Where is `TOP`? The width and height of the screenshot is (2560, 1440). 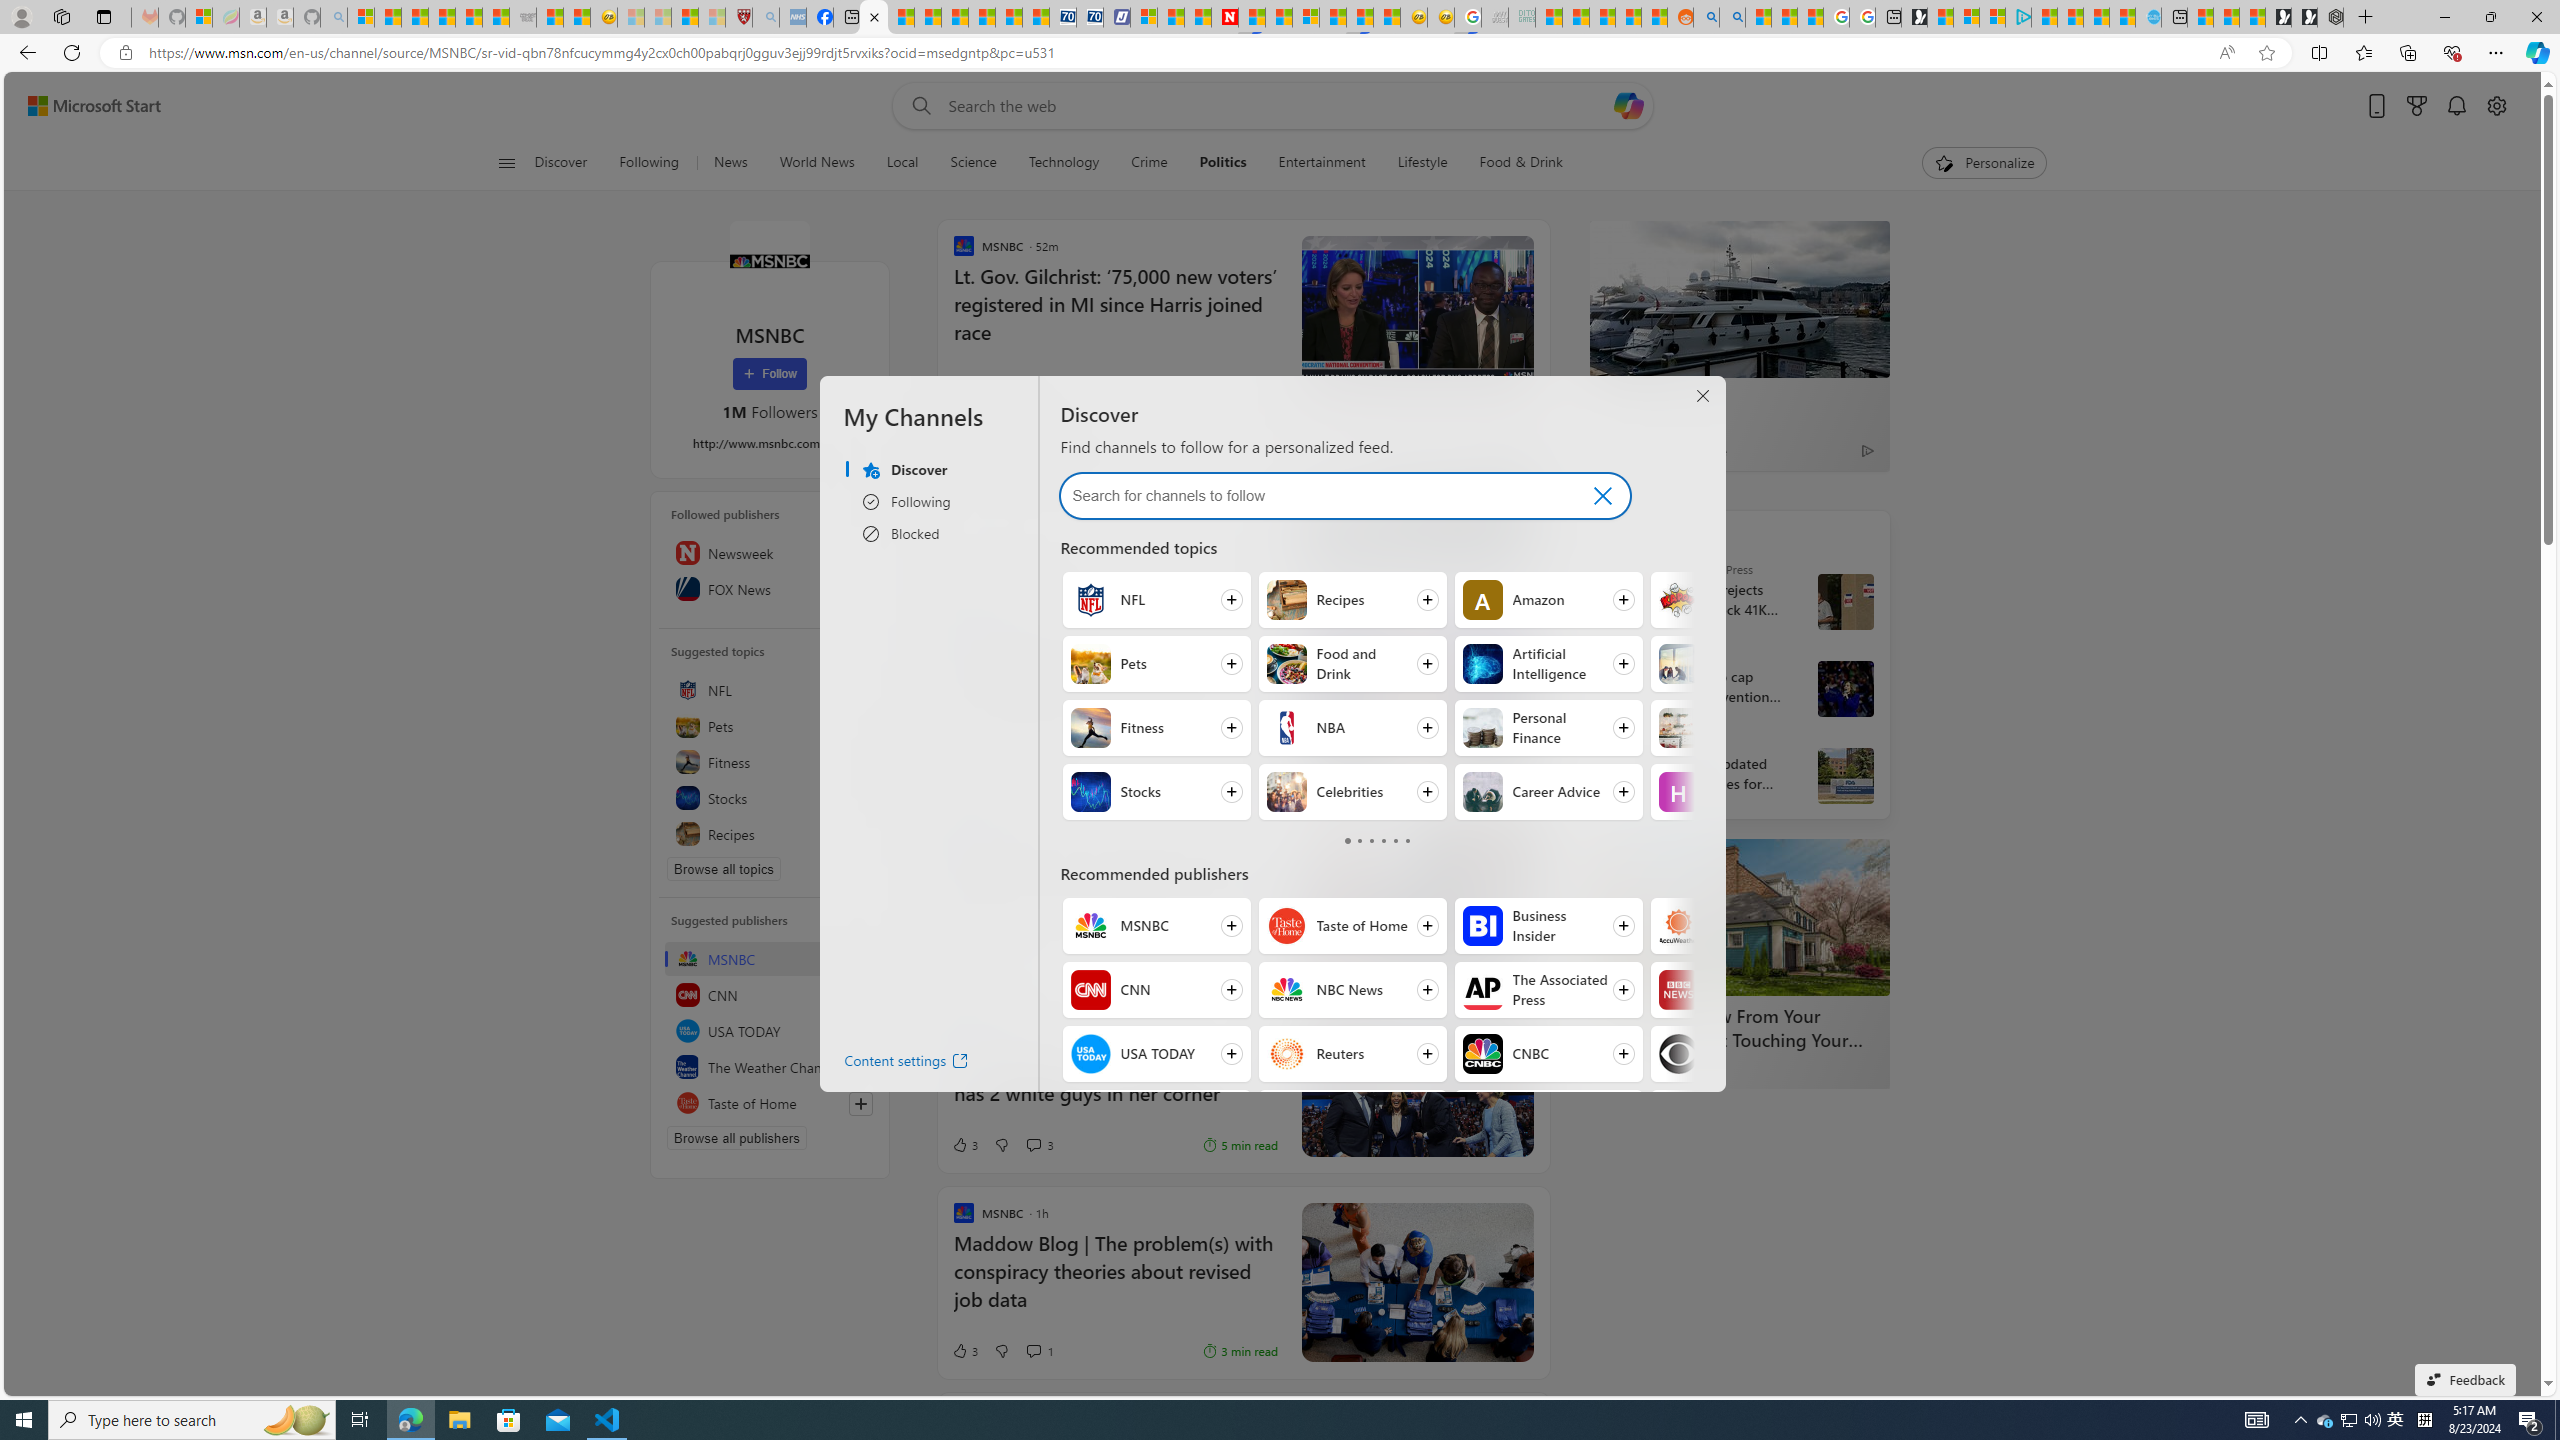
TOP is located at coordinates (1612, 533).